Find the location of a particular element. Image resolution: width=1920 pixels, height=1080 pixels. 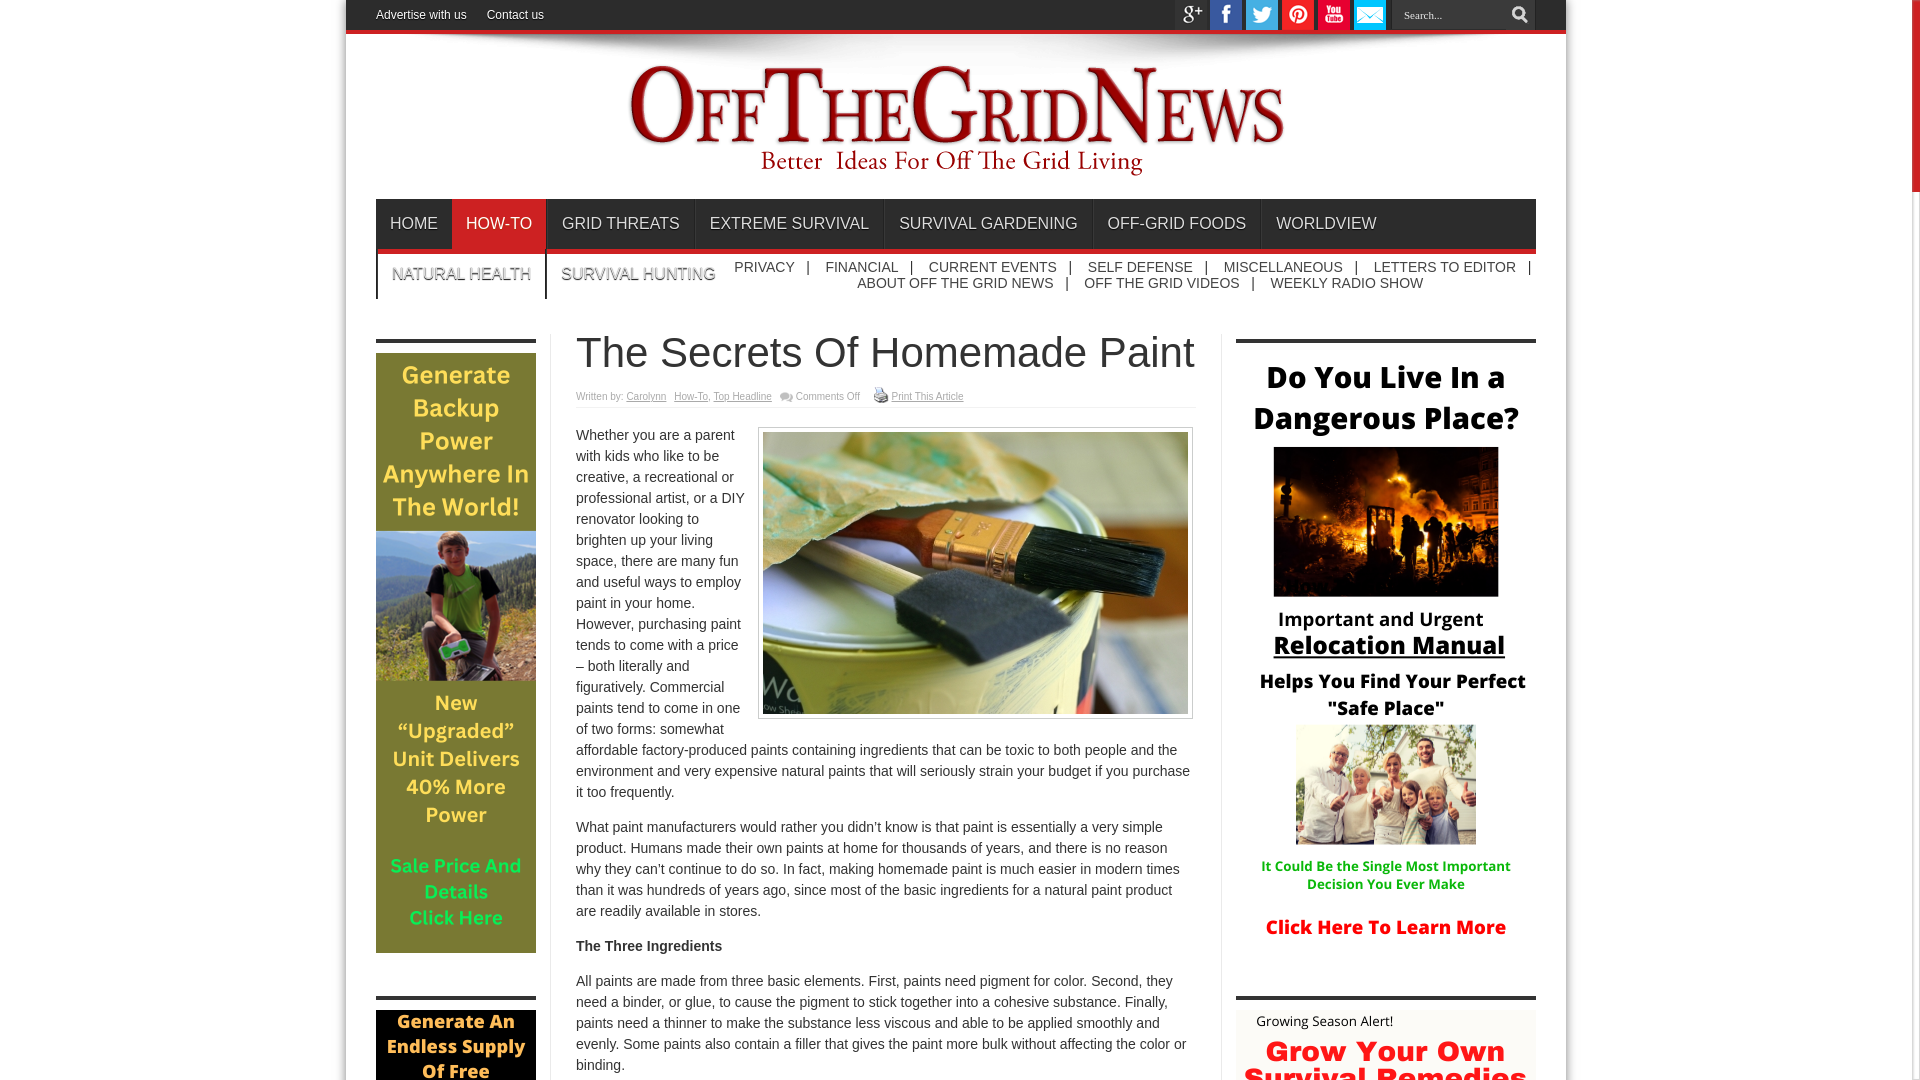

SELF DEFENSE is located at coordinates (1140, 267).